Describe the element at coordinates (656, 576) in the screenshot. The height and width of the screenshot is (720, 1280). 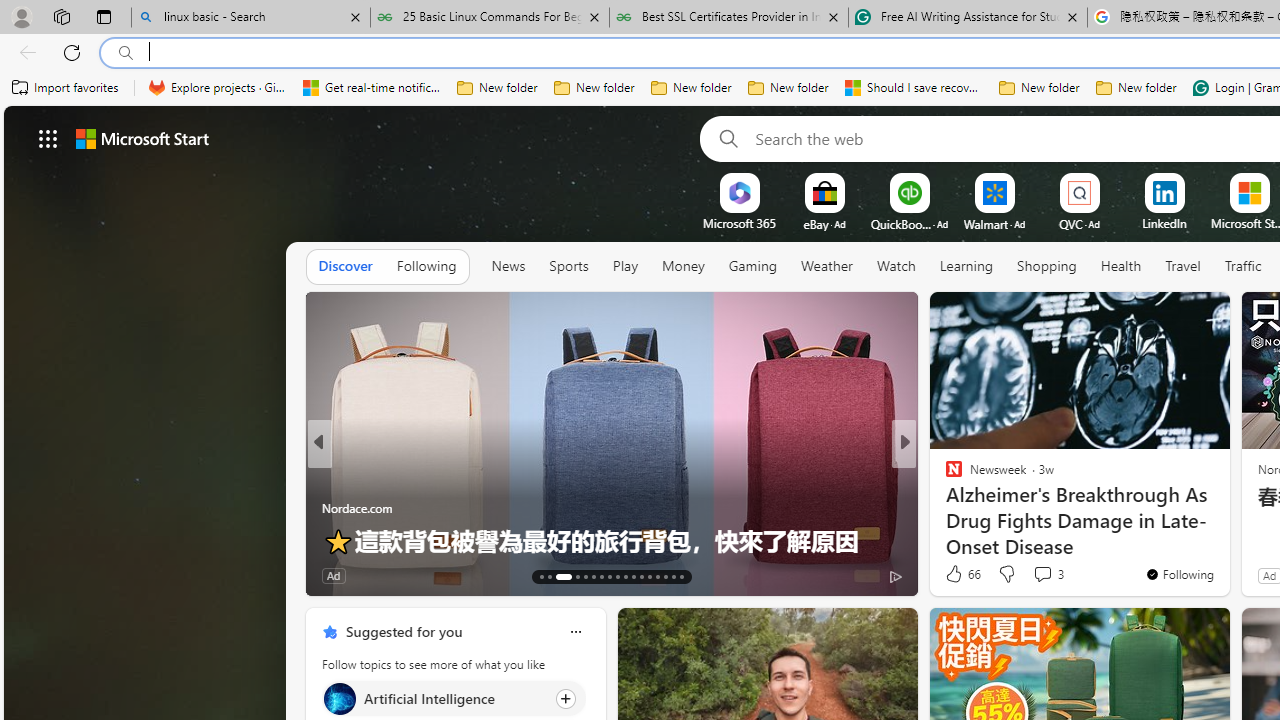
I see `AutomationID: tab-26` at that location.